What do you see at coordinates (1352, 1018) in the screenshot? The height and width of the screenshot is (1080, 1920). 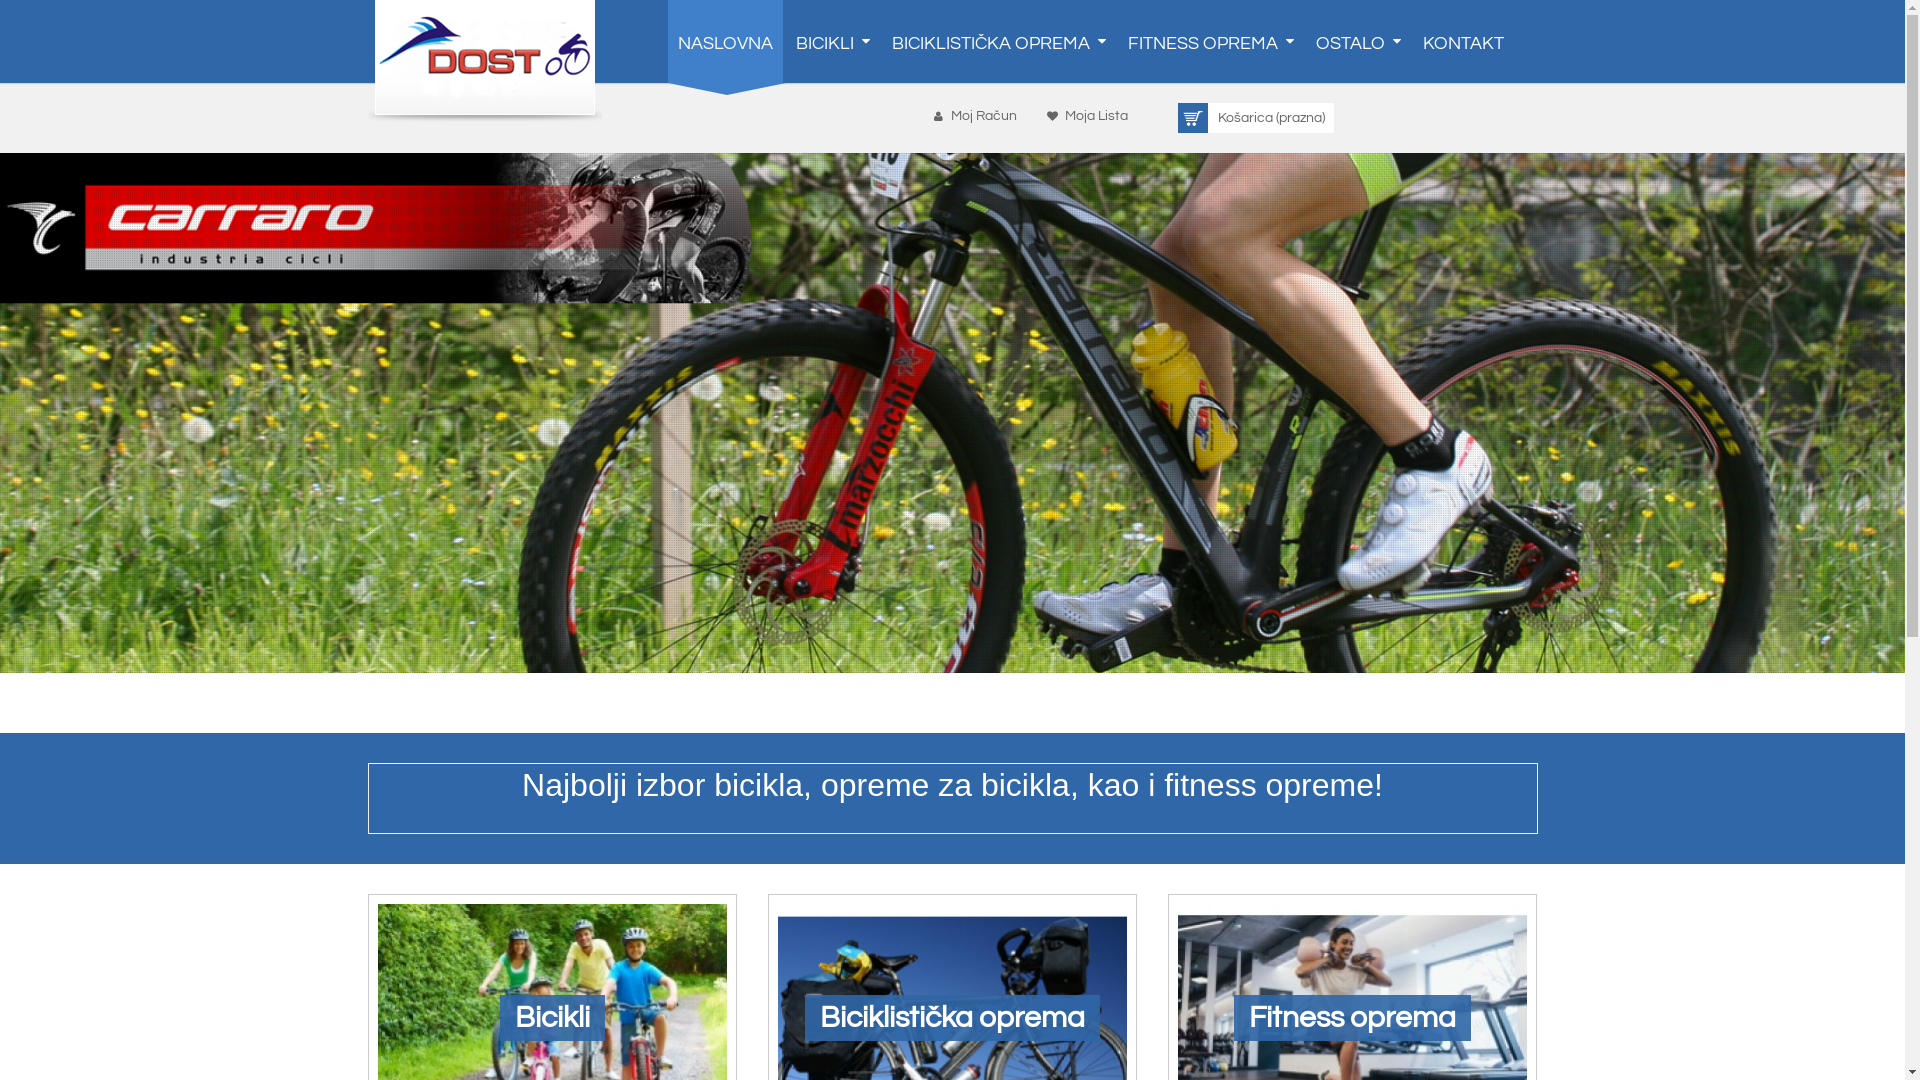 I see `Fitness oprema` at bounding box center [1352, 1018].